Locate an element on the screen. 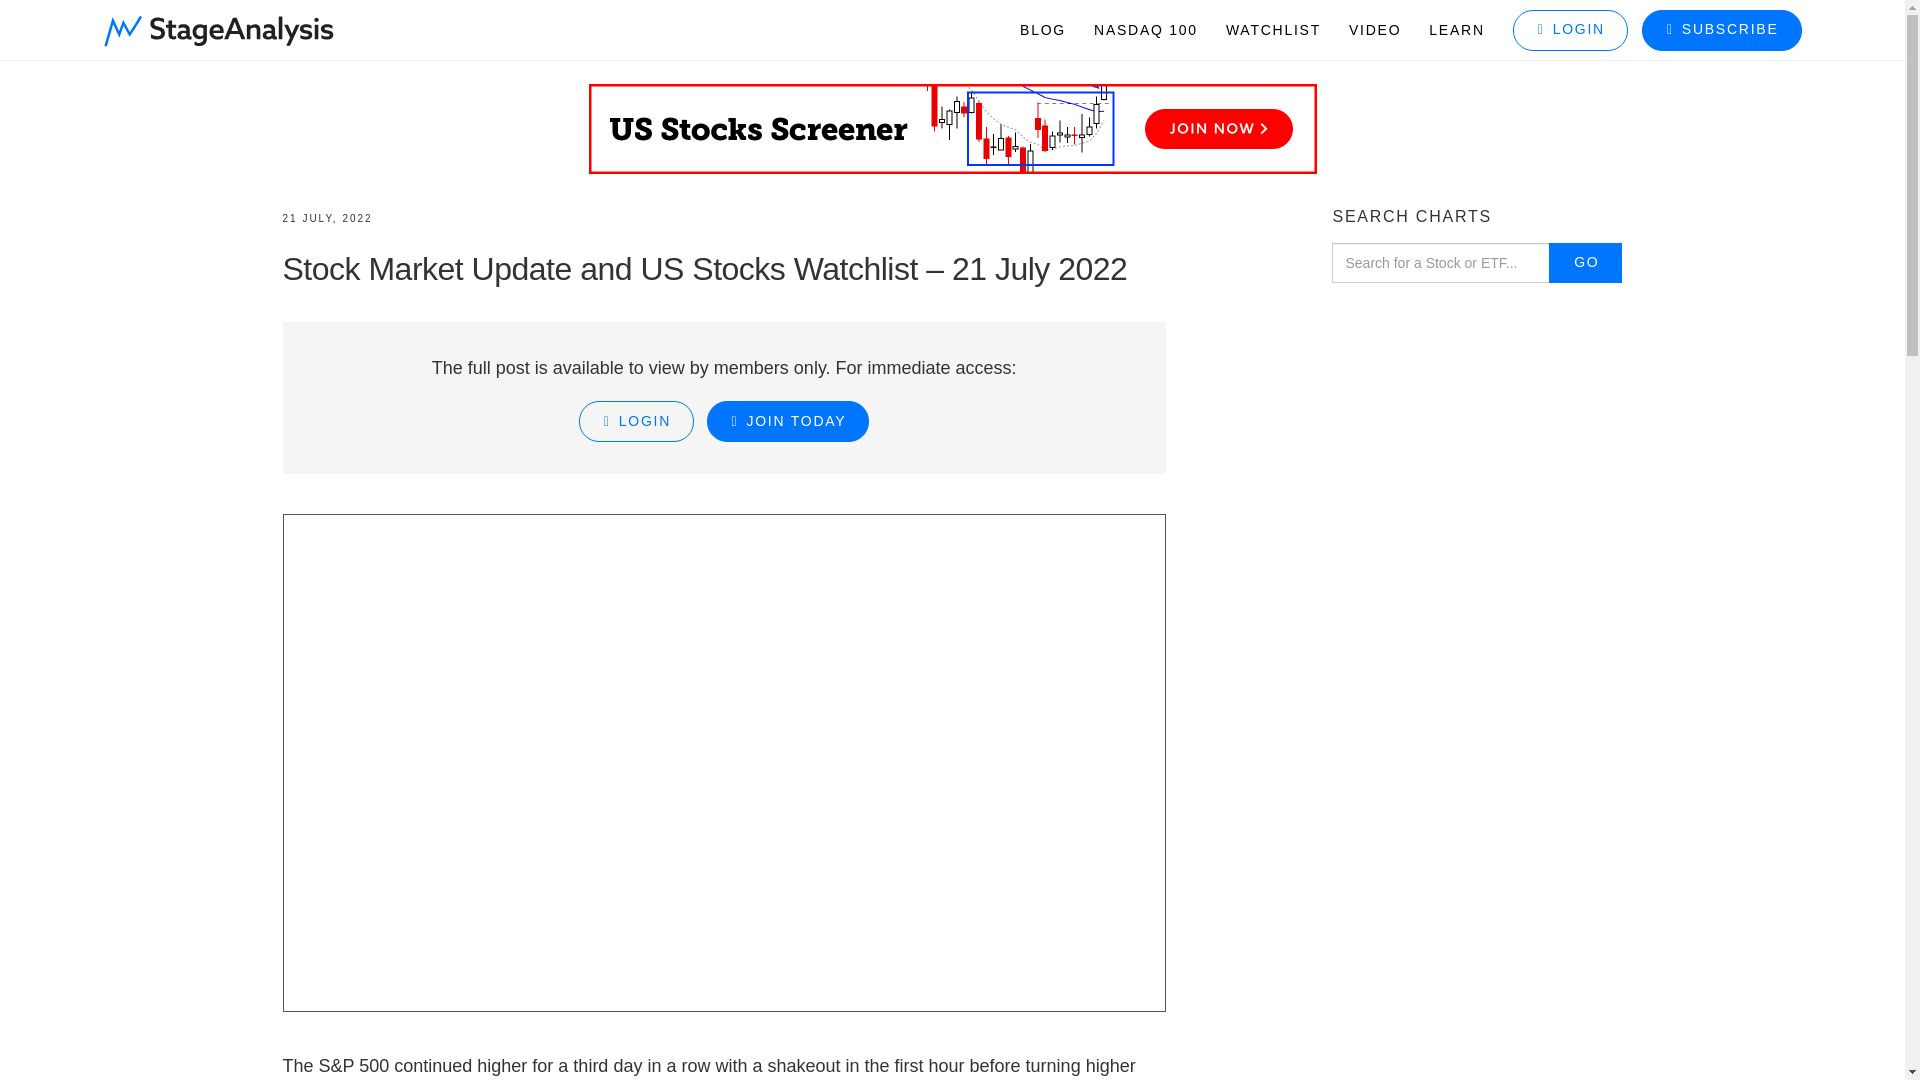 This screenshot has width=1920, height=1080. BLOG is located at coordinates (1042, 30).